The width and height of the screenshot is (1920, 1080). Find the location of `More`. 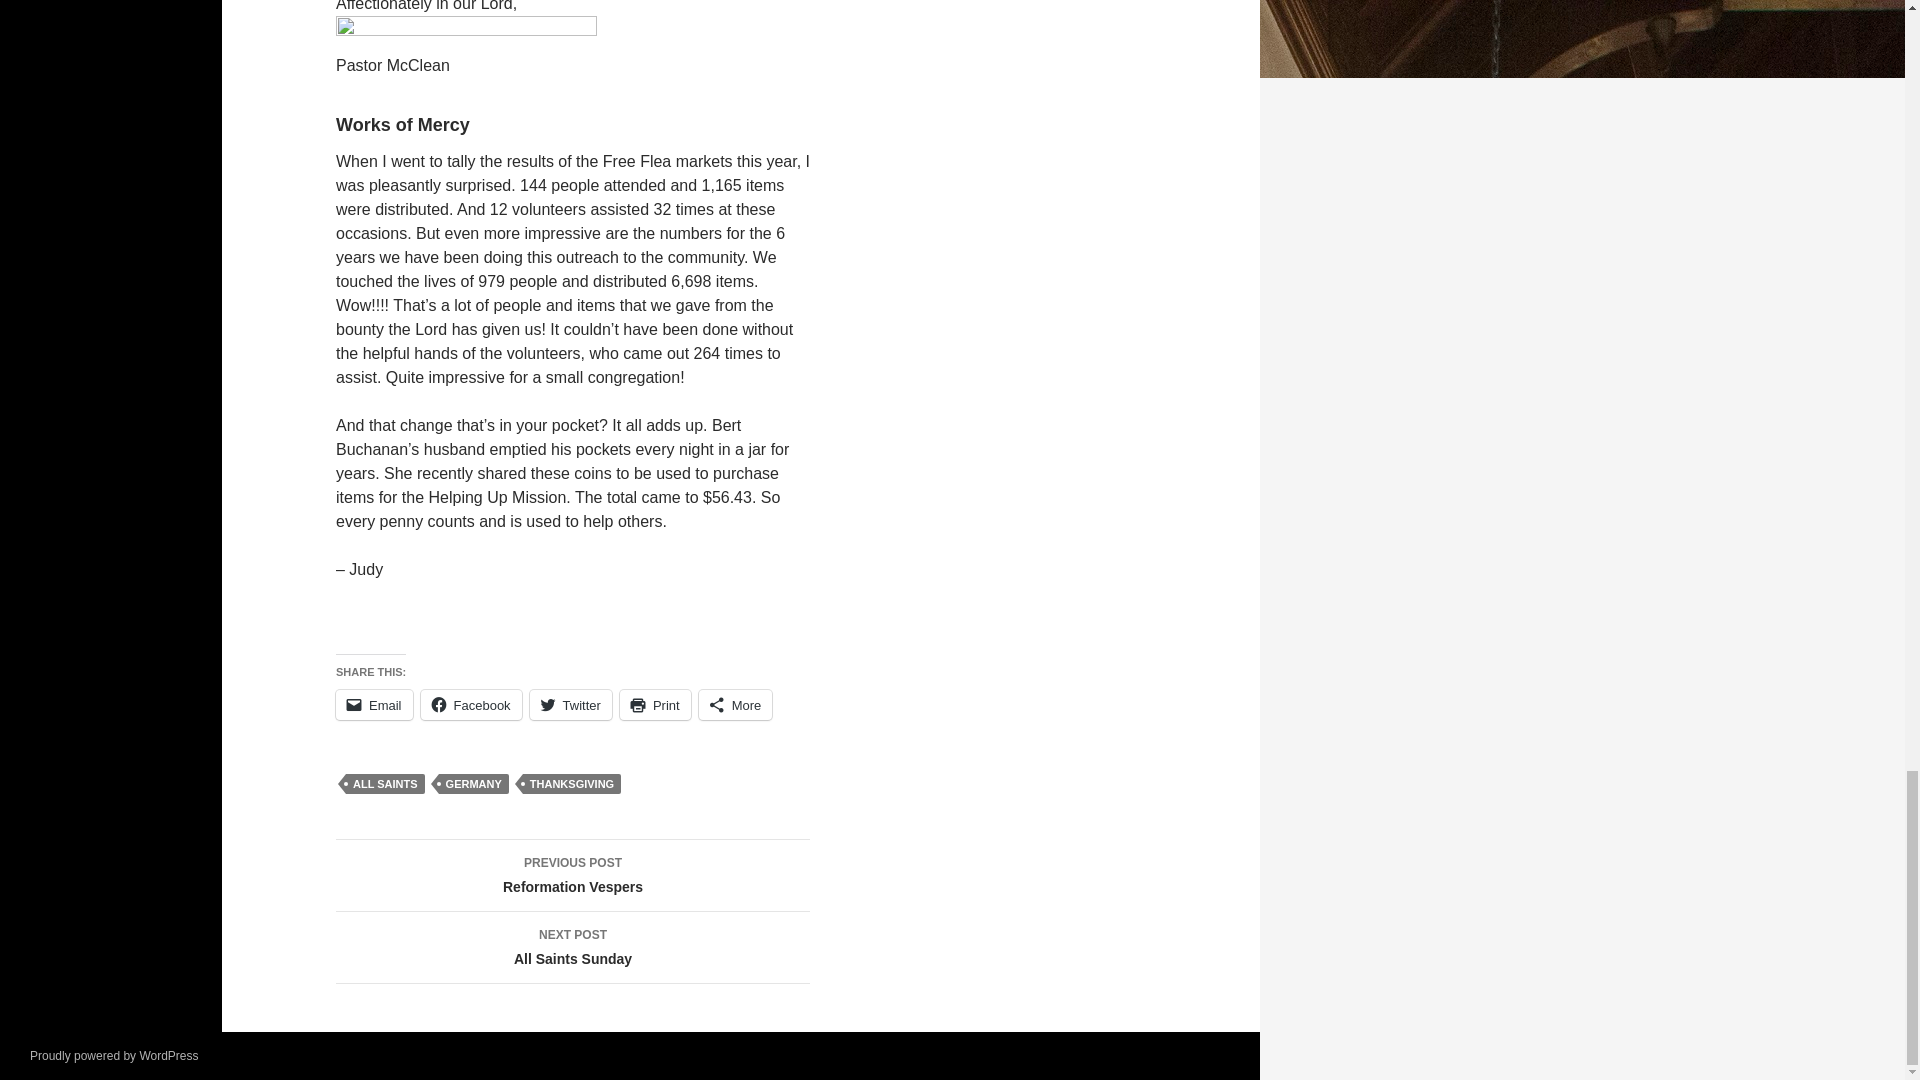

More is located at coordinates (736, 705).